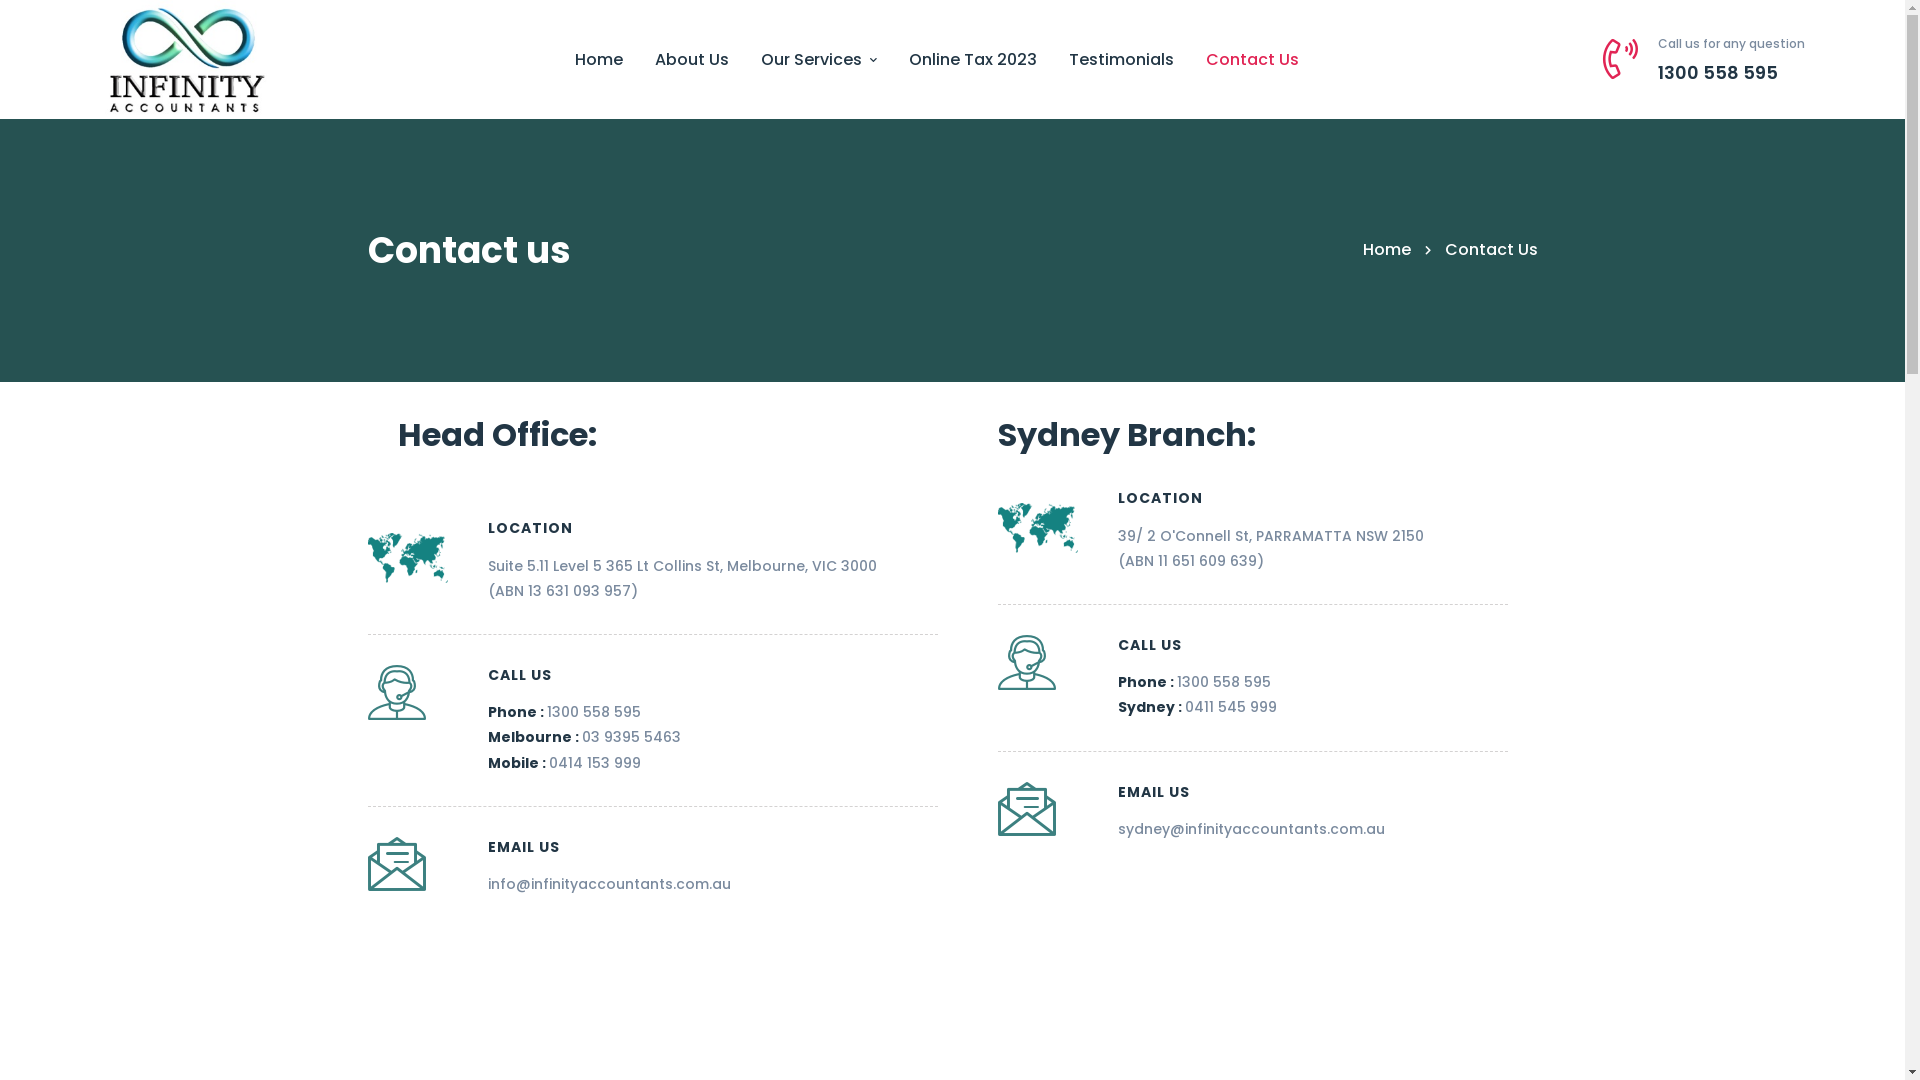 This screenshot has width=1920, height=1080. I want to click on Home, so click(1386, 250).